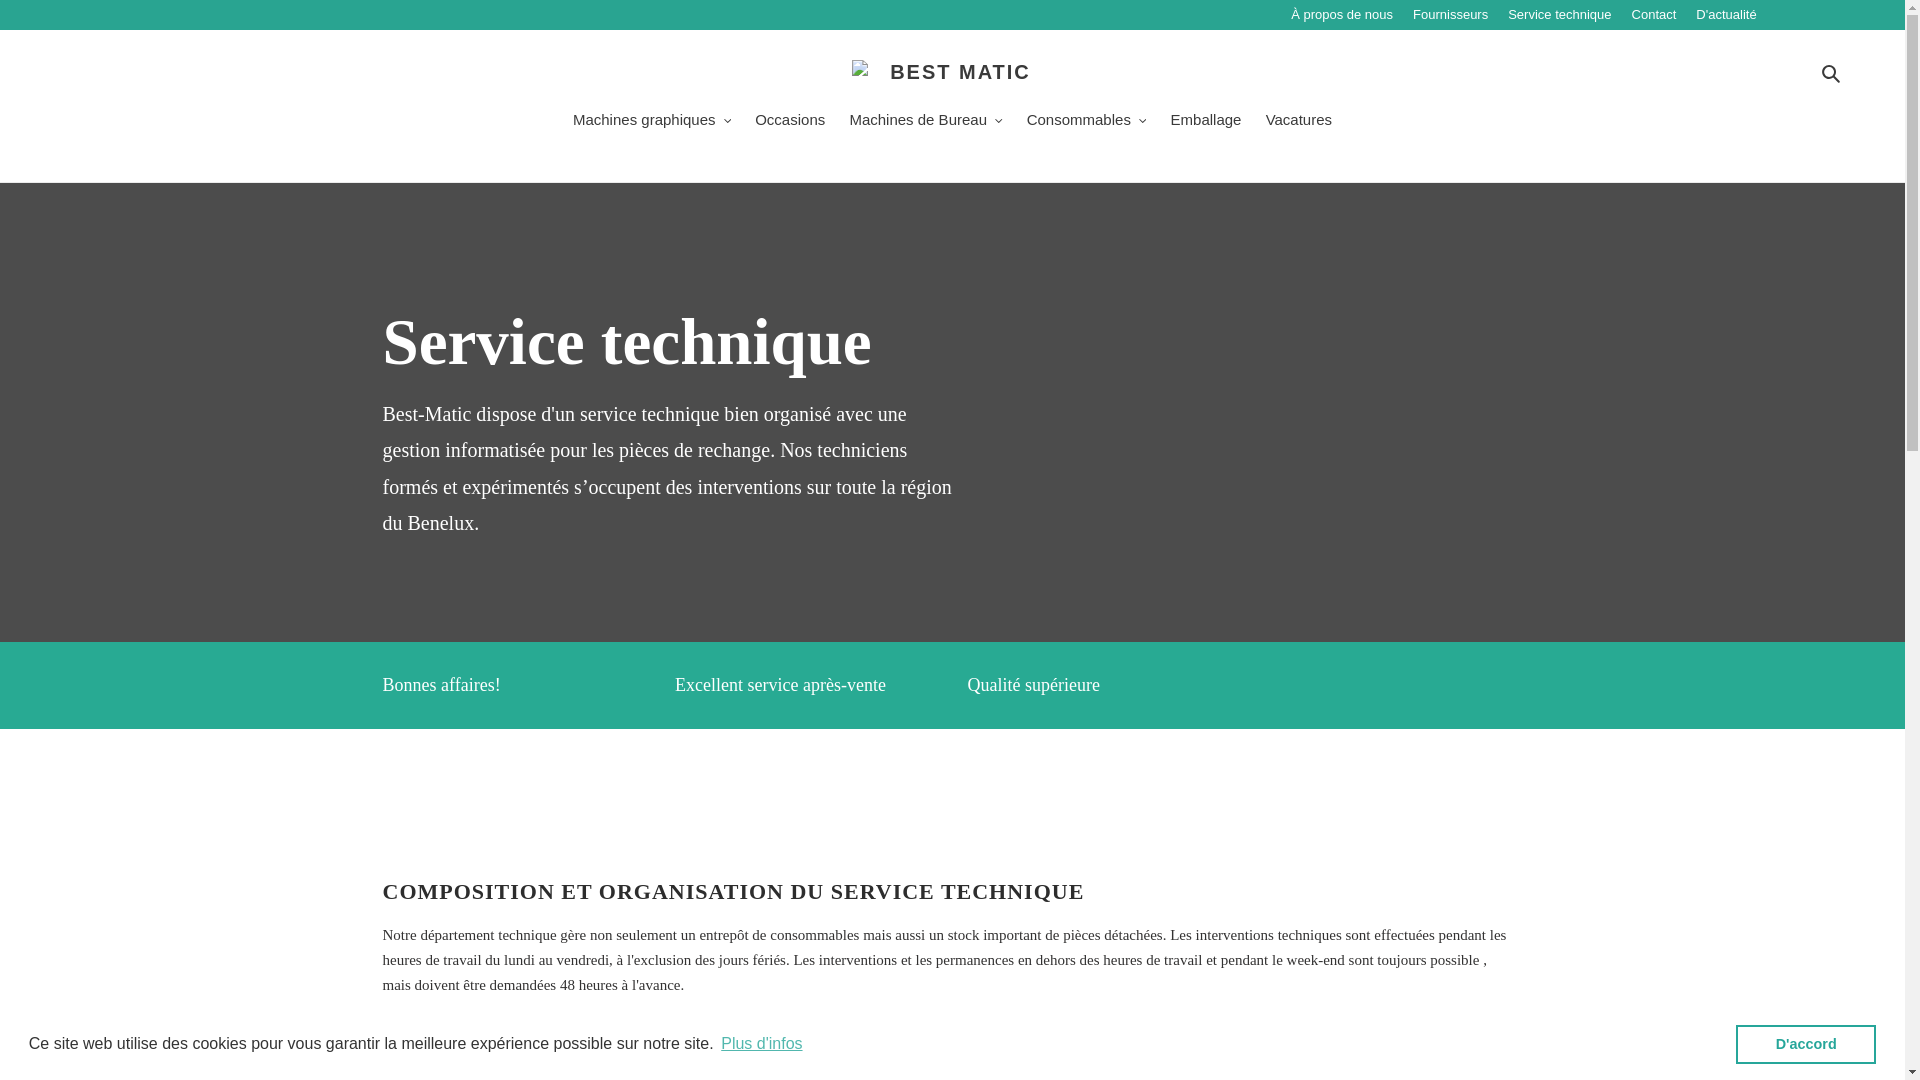  What do you see at coordinates (762, 1044) in the screenshot?
I see `Plus d'infos` at bounding box center [762, 1044].